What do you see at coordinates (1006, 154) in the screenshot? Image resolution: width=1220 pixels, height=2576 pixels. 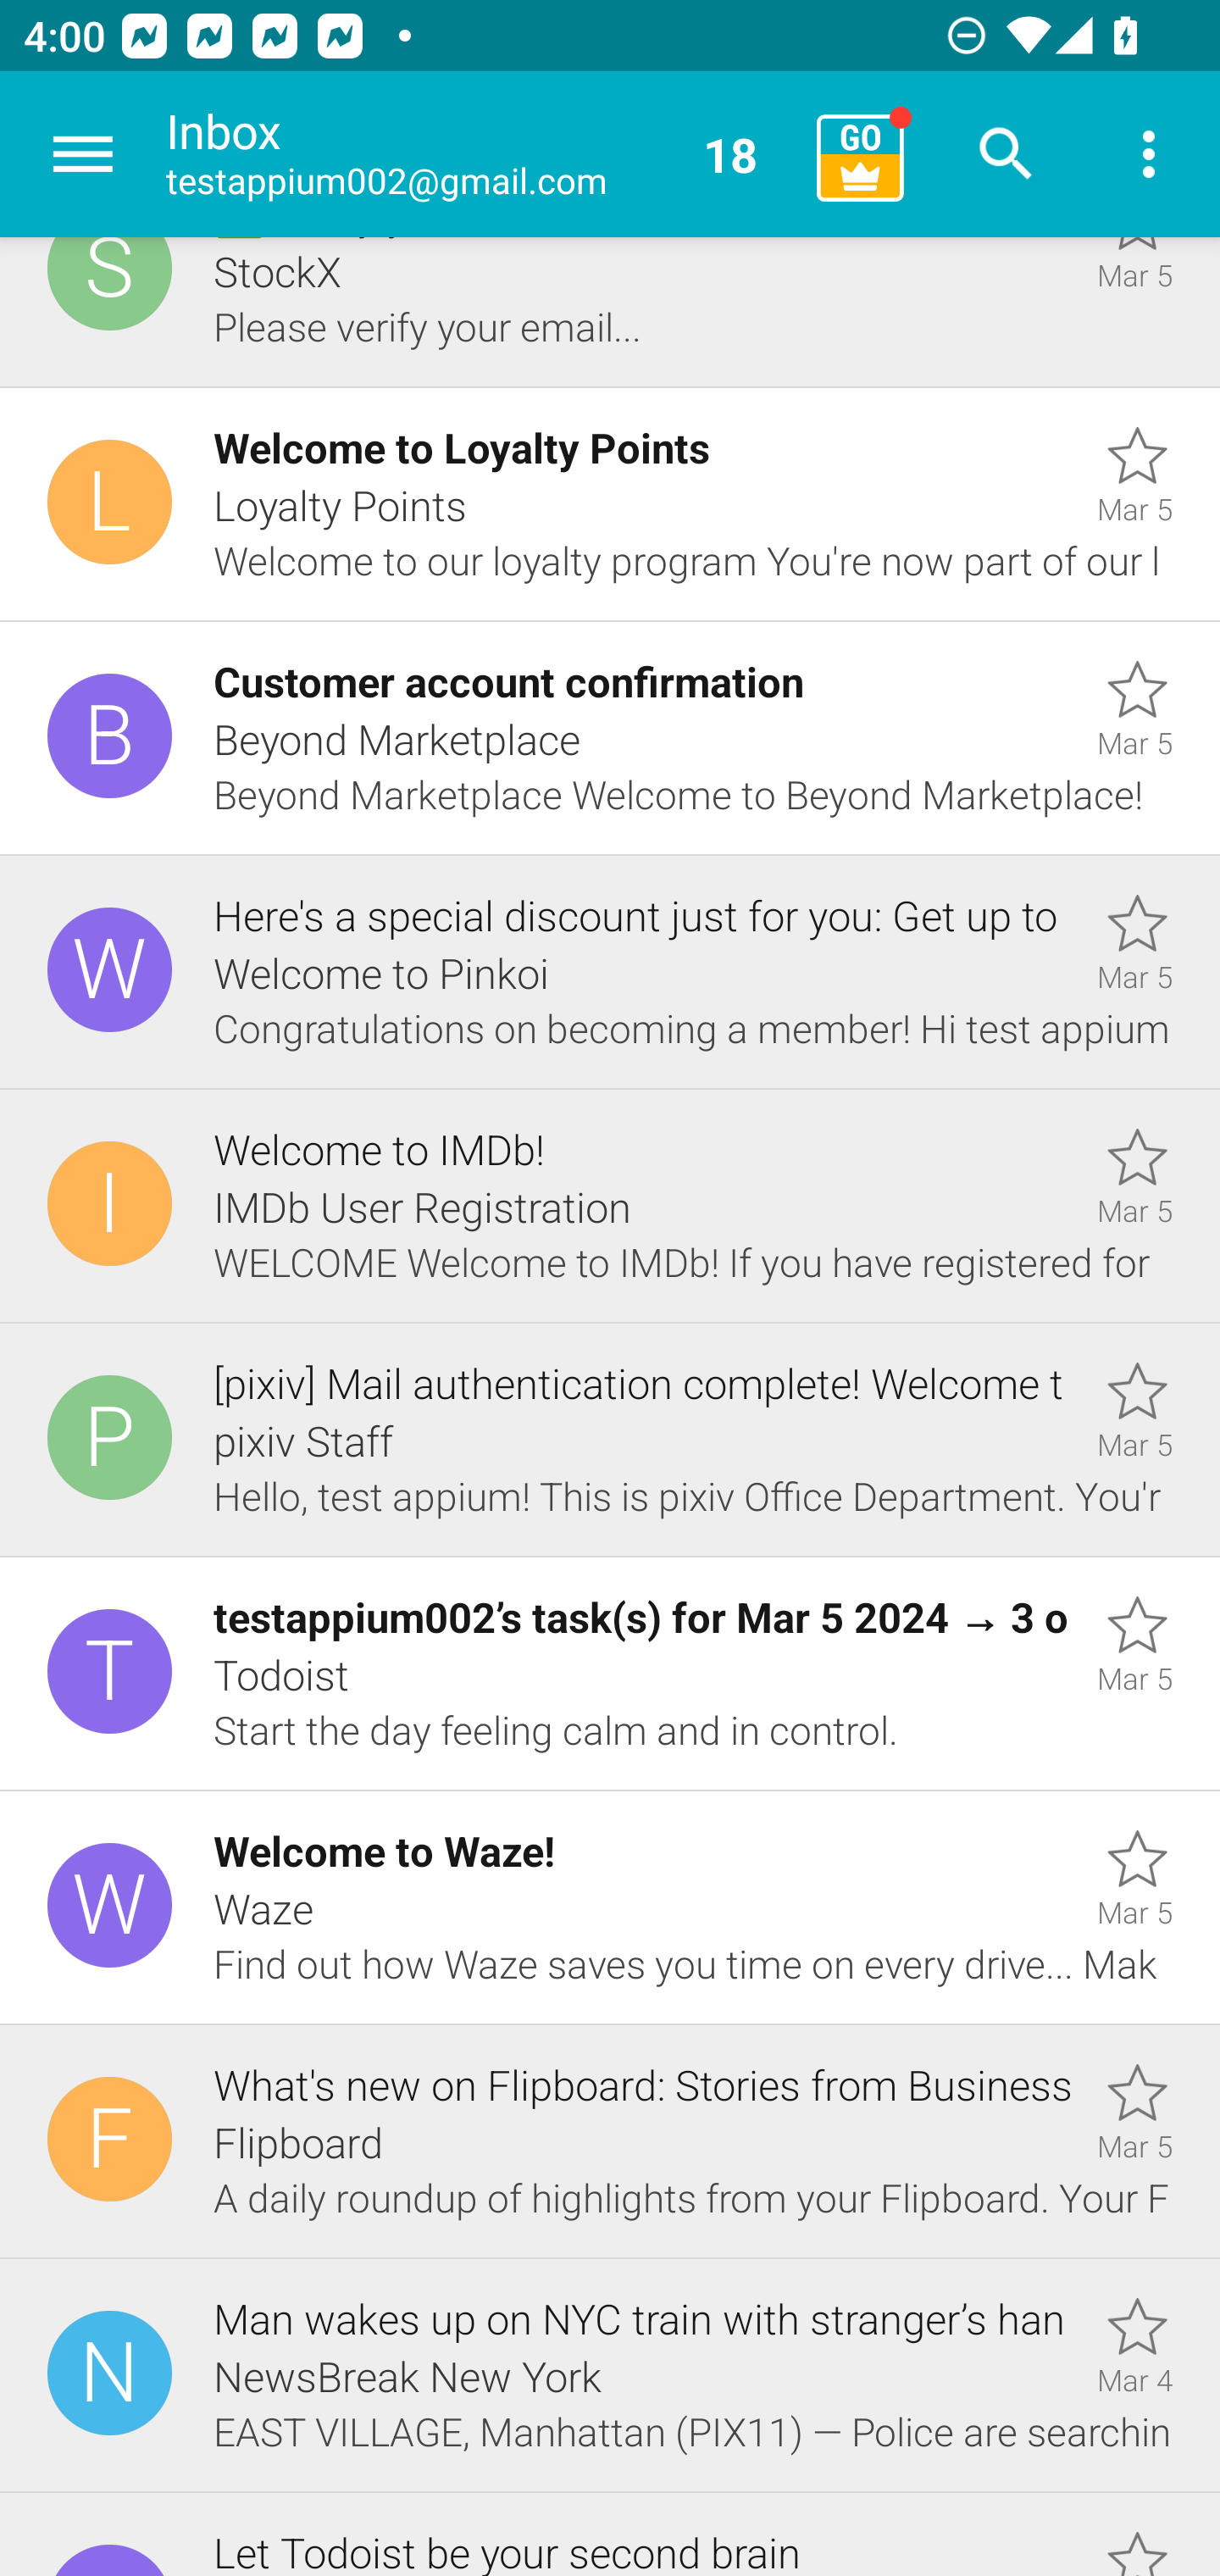 I see `Search` at bounding box center [1006, 154].